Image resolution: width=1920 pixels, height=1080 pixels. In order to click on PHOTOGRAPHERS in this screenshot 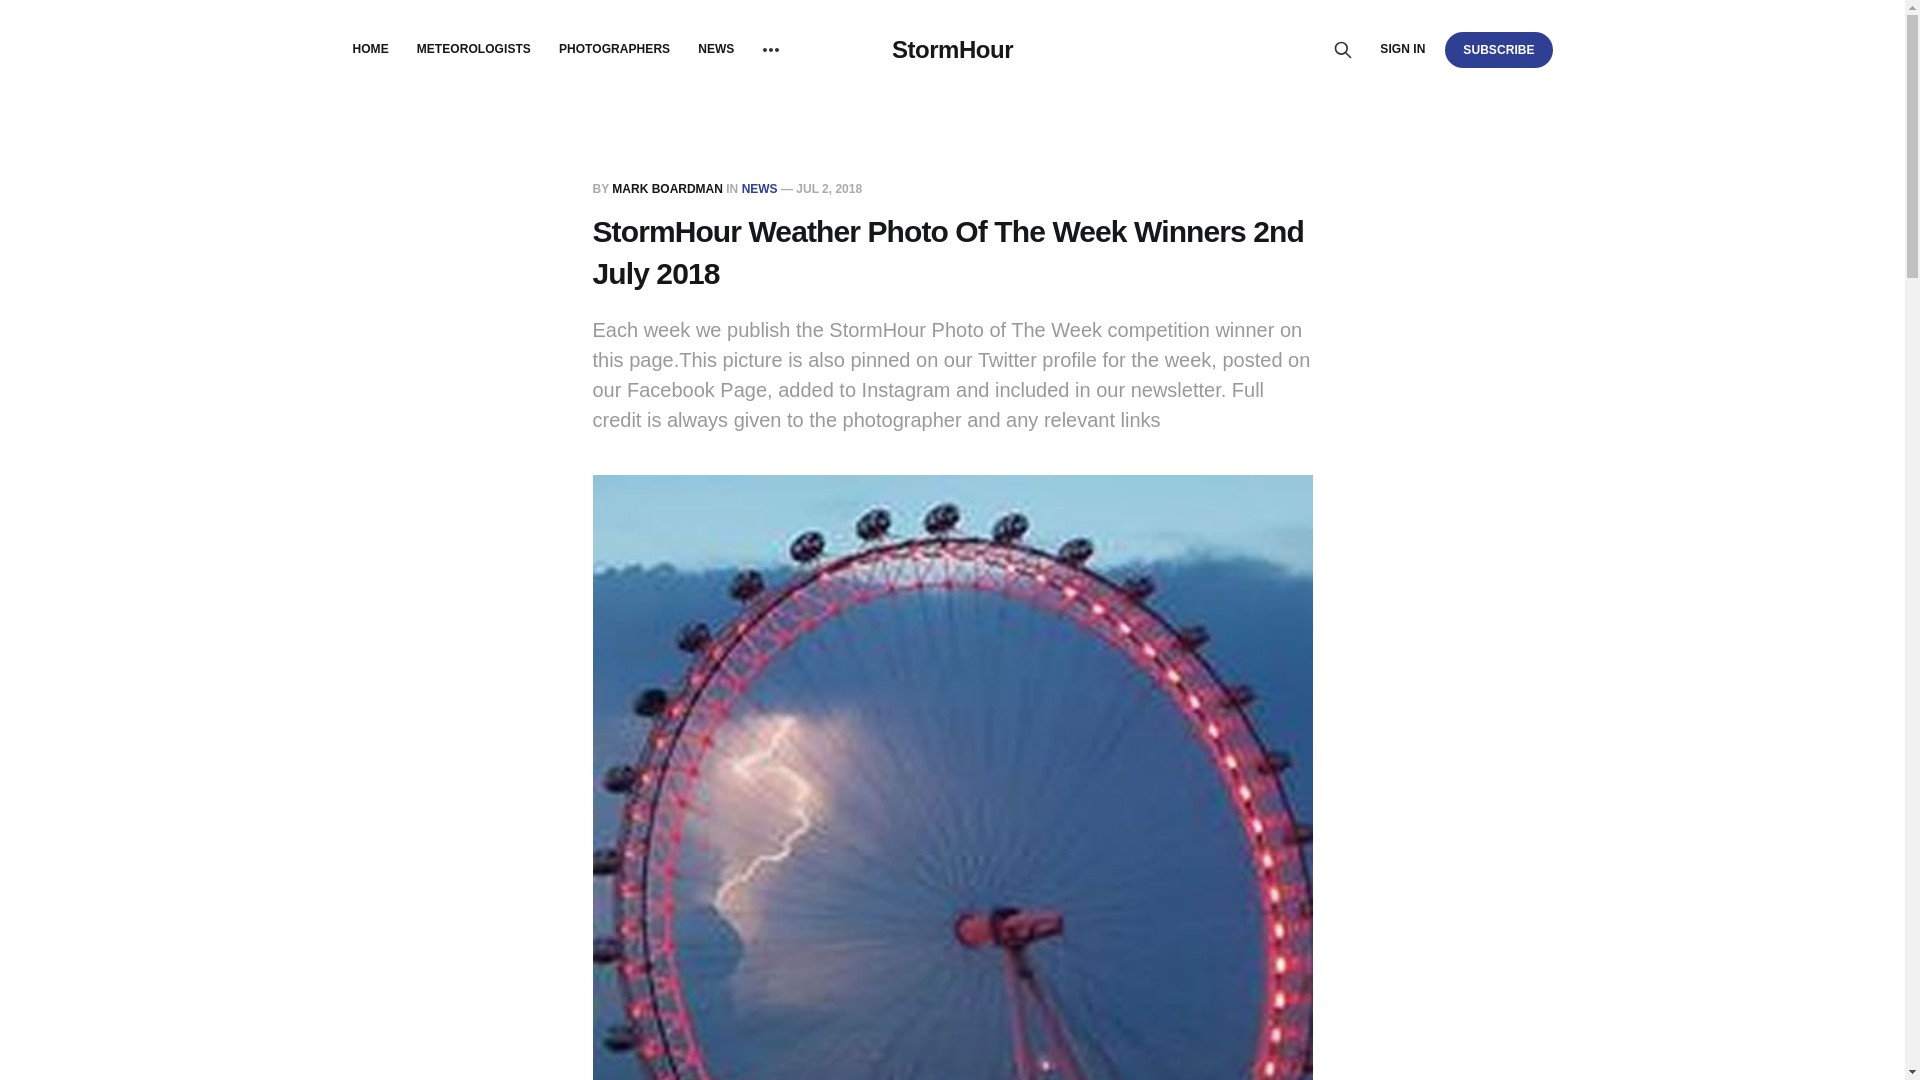, I will do `click(614, 49)`.